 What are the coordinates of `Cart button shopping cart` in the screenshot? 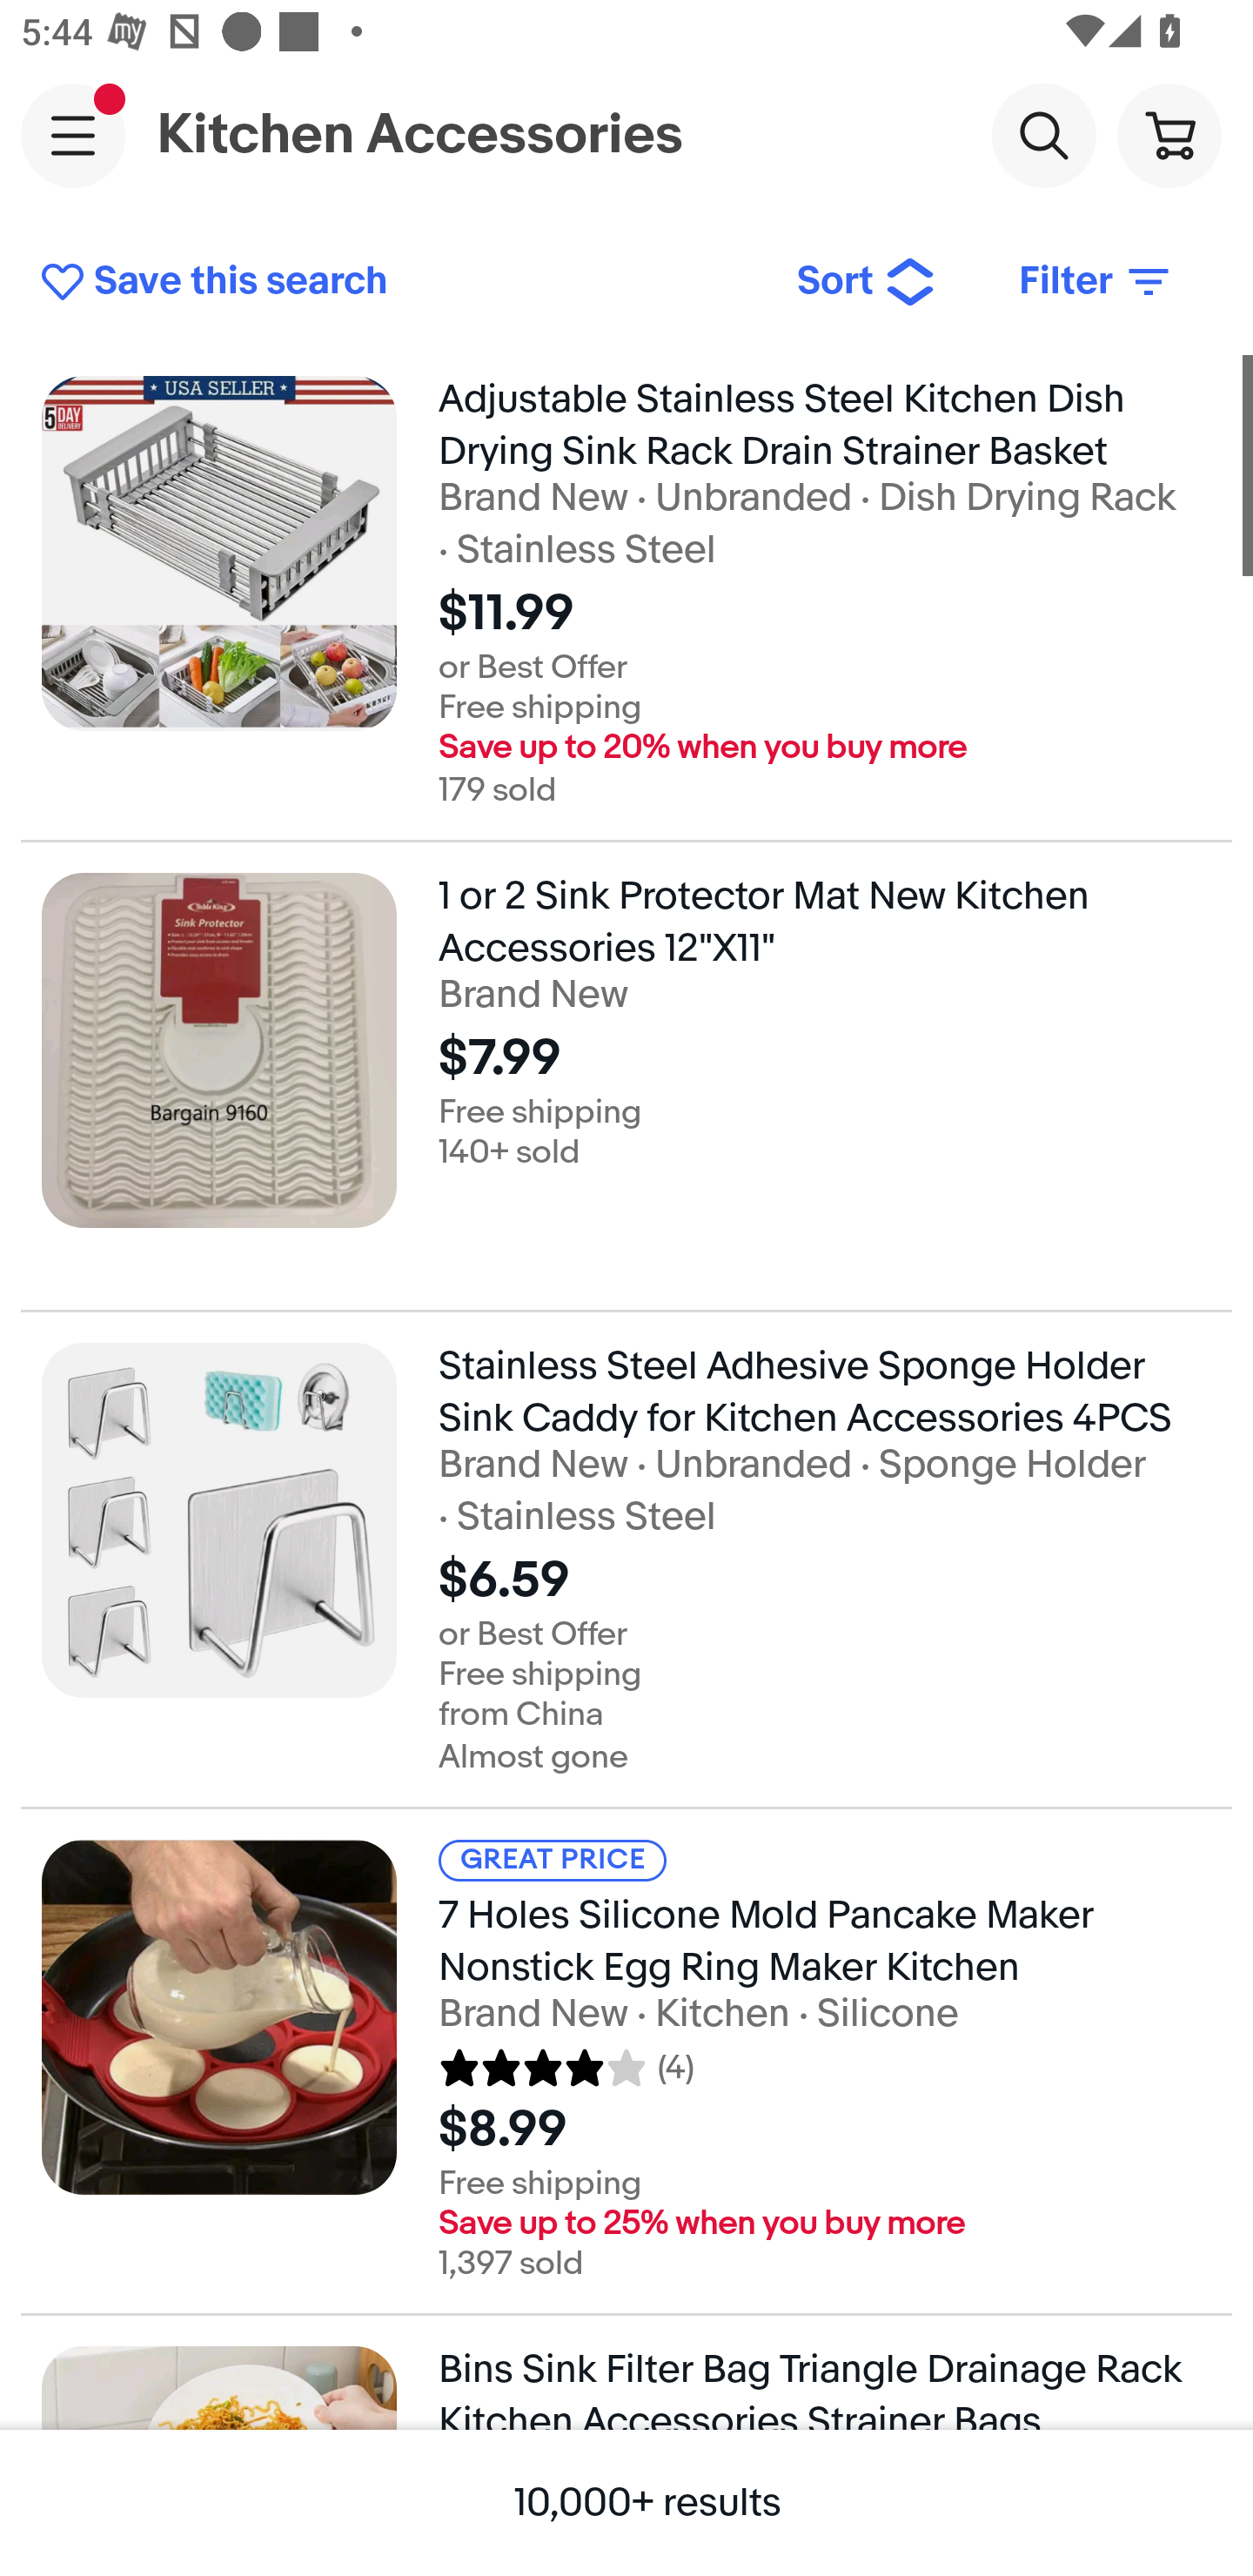 It's located at (1169, 134).